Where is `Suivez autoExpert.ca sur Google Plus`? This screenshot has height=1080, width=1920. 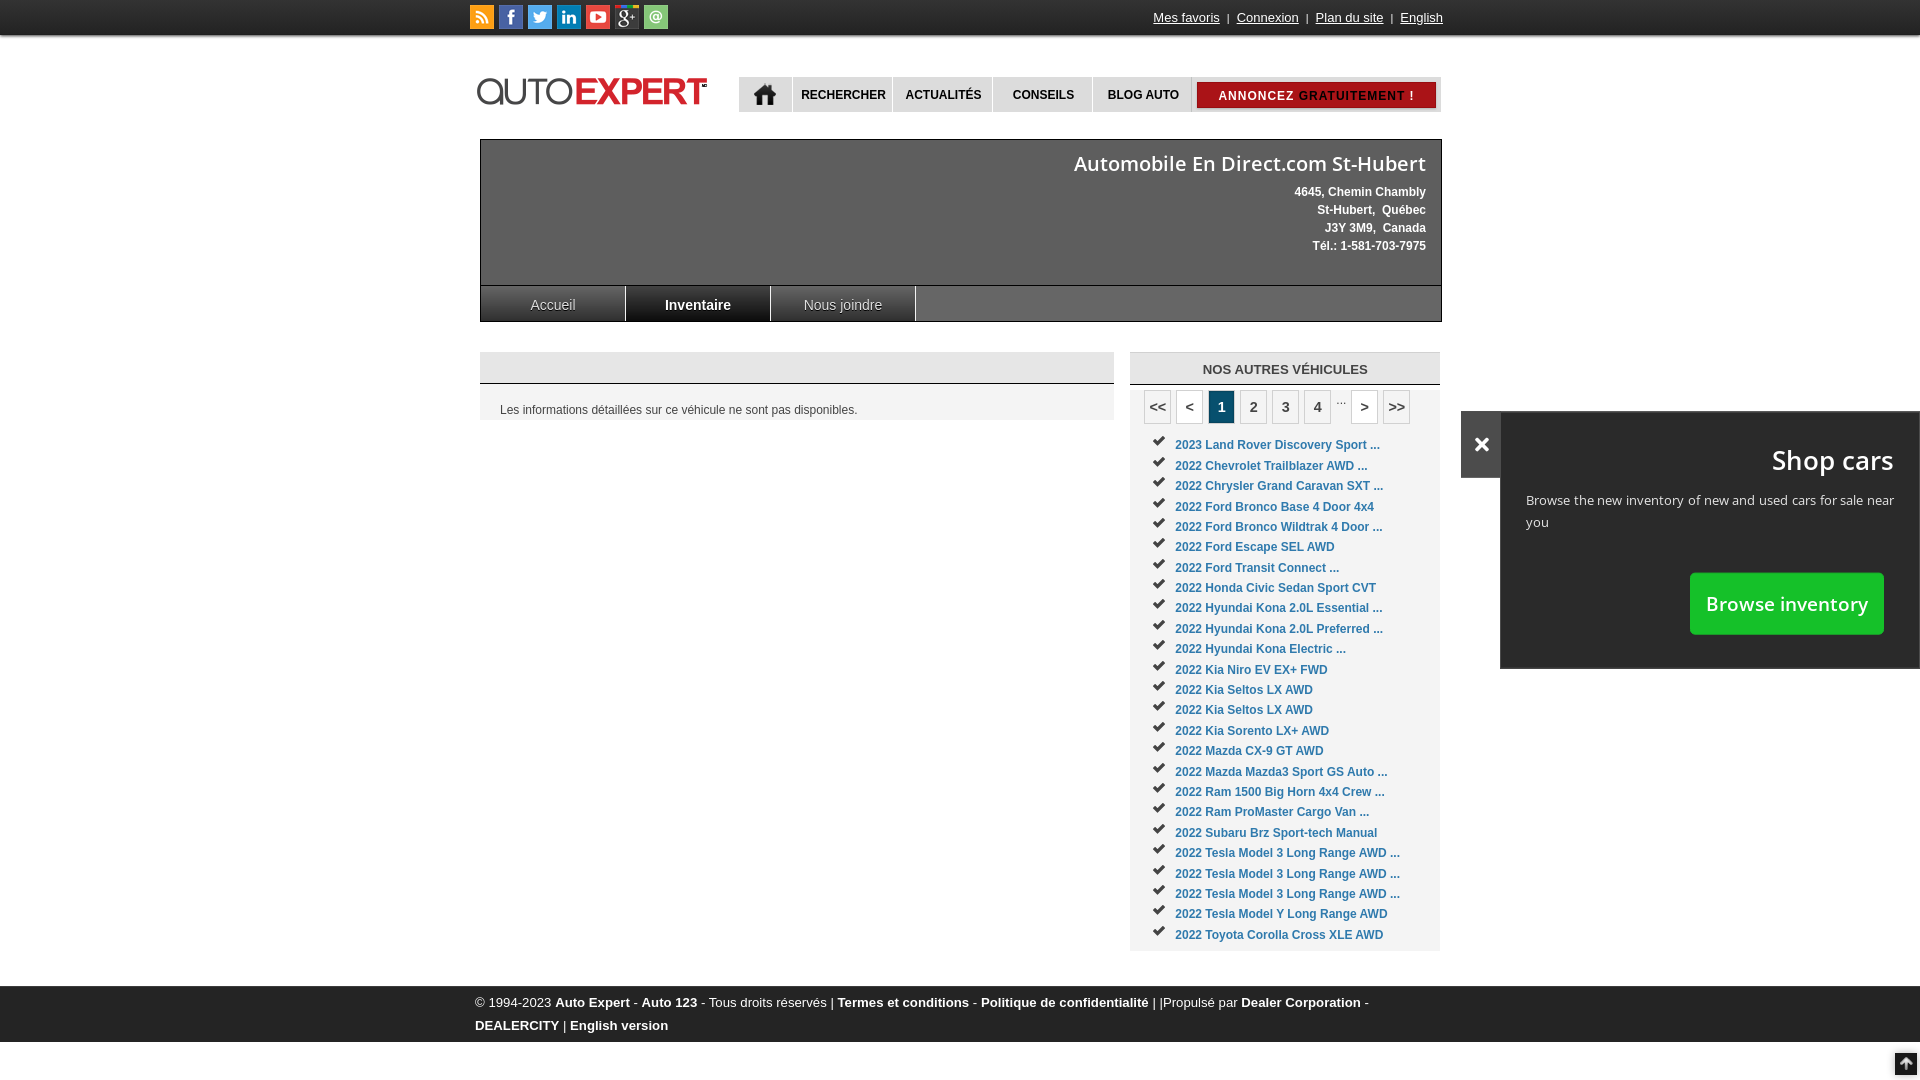
Suivez autoExpert.ca sur Google Plus is located at coordinates (627, 25).